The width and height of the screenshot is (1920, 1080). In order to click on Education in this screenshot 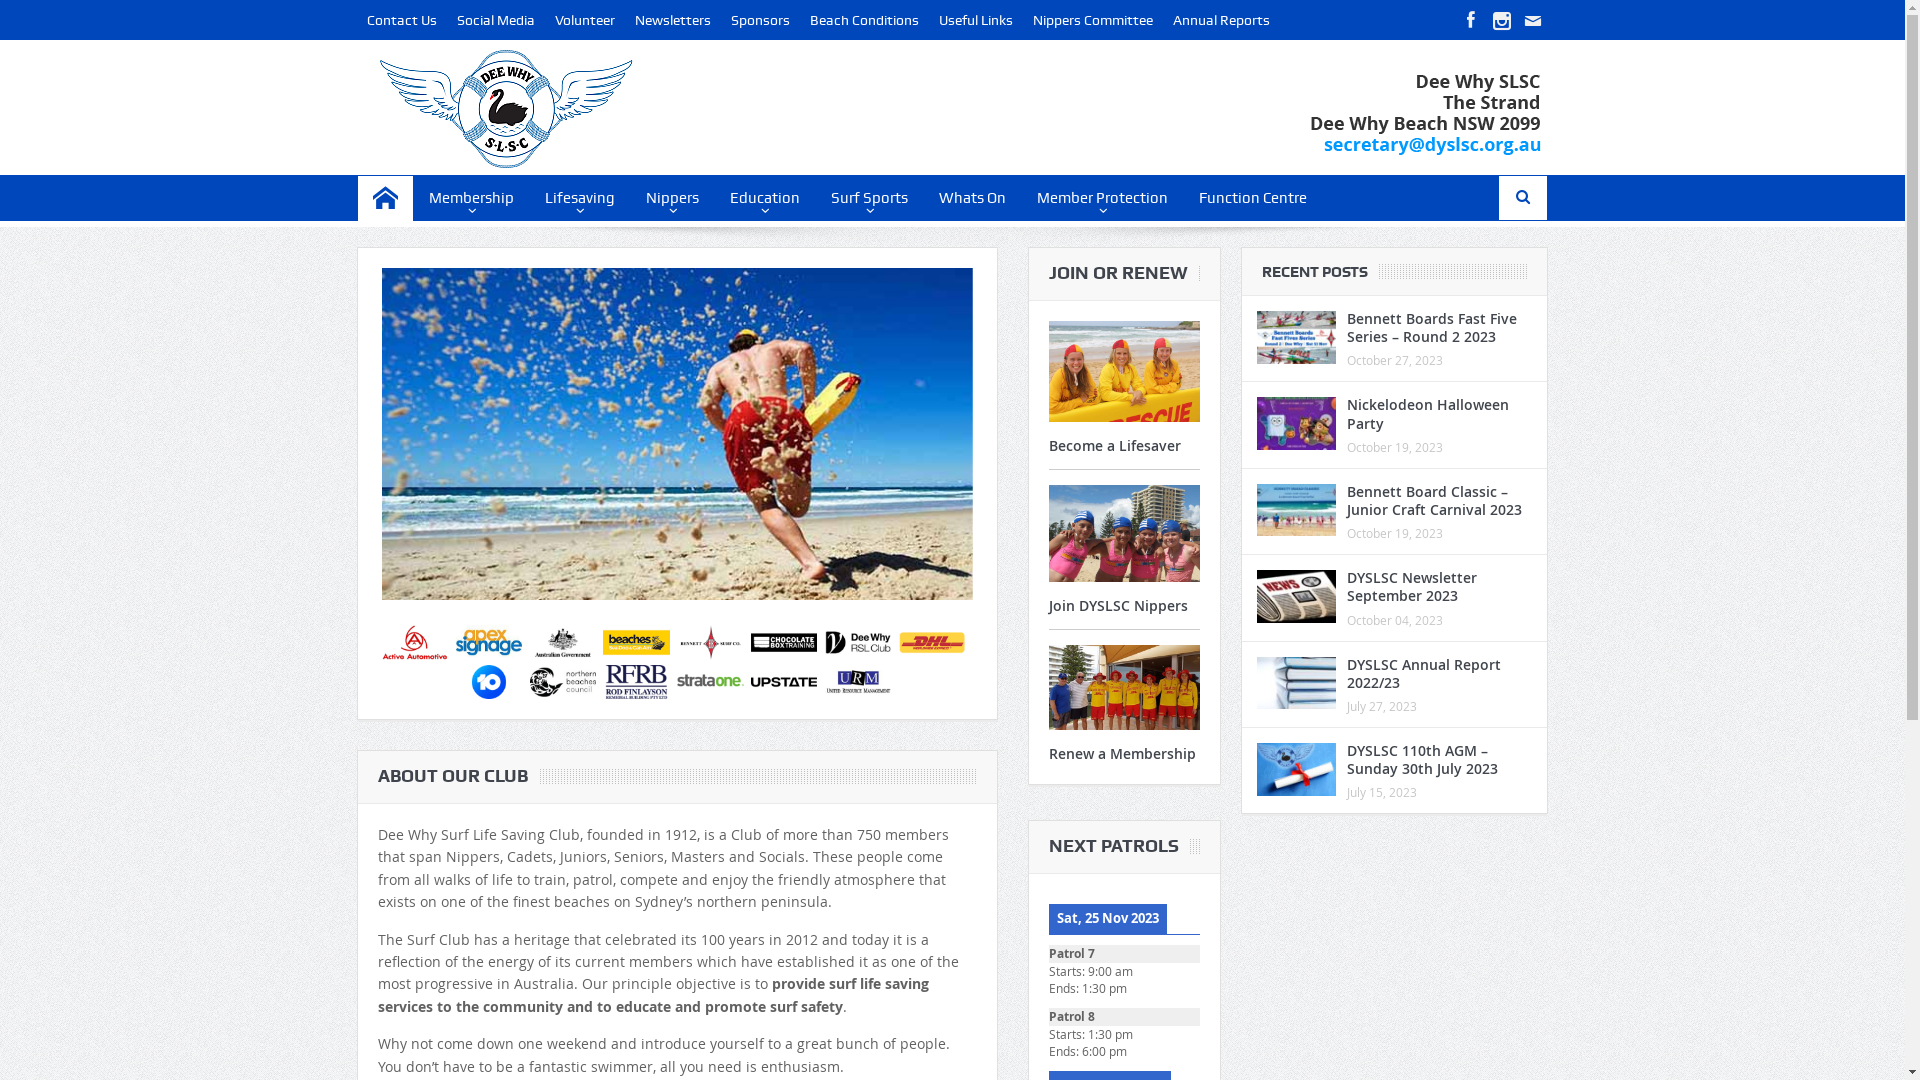, I will do `click(765, 198)`.